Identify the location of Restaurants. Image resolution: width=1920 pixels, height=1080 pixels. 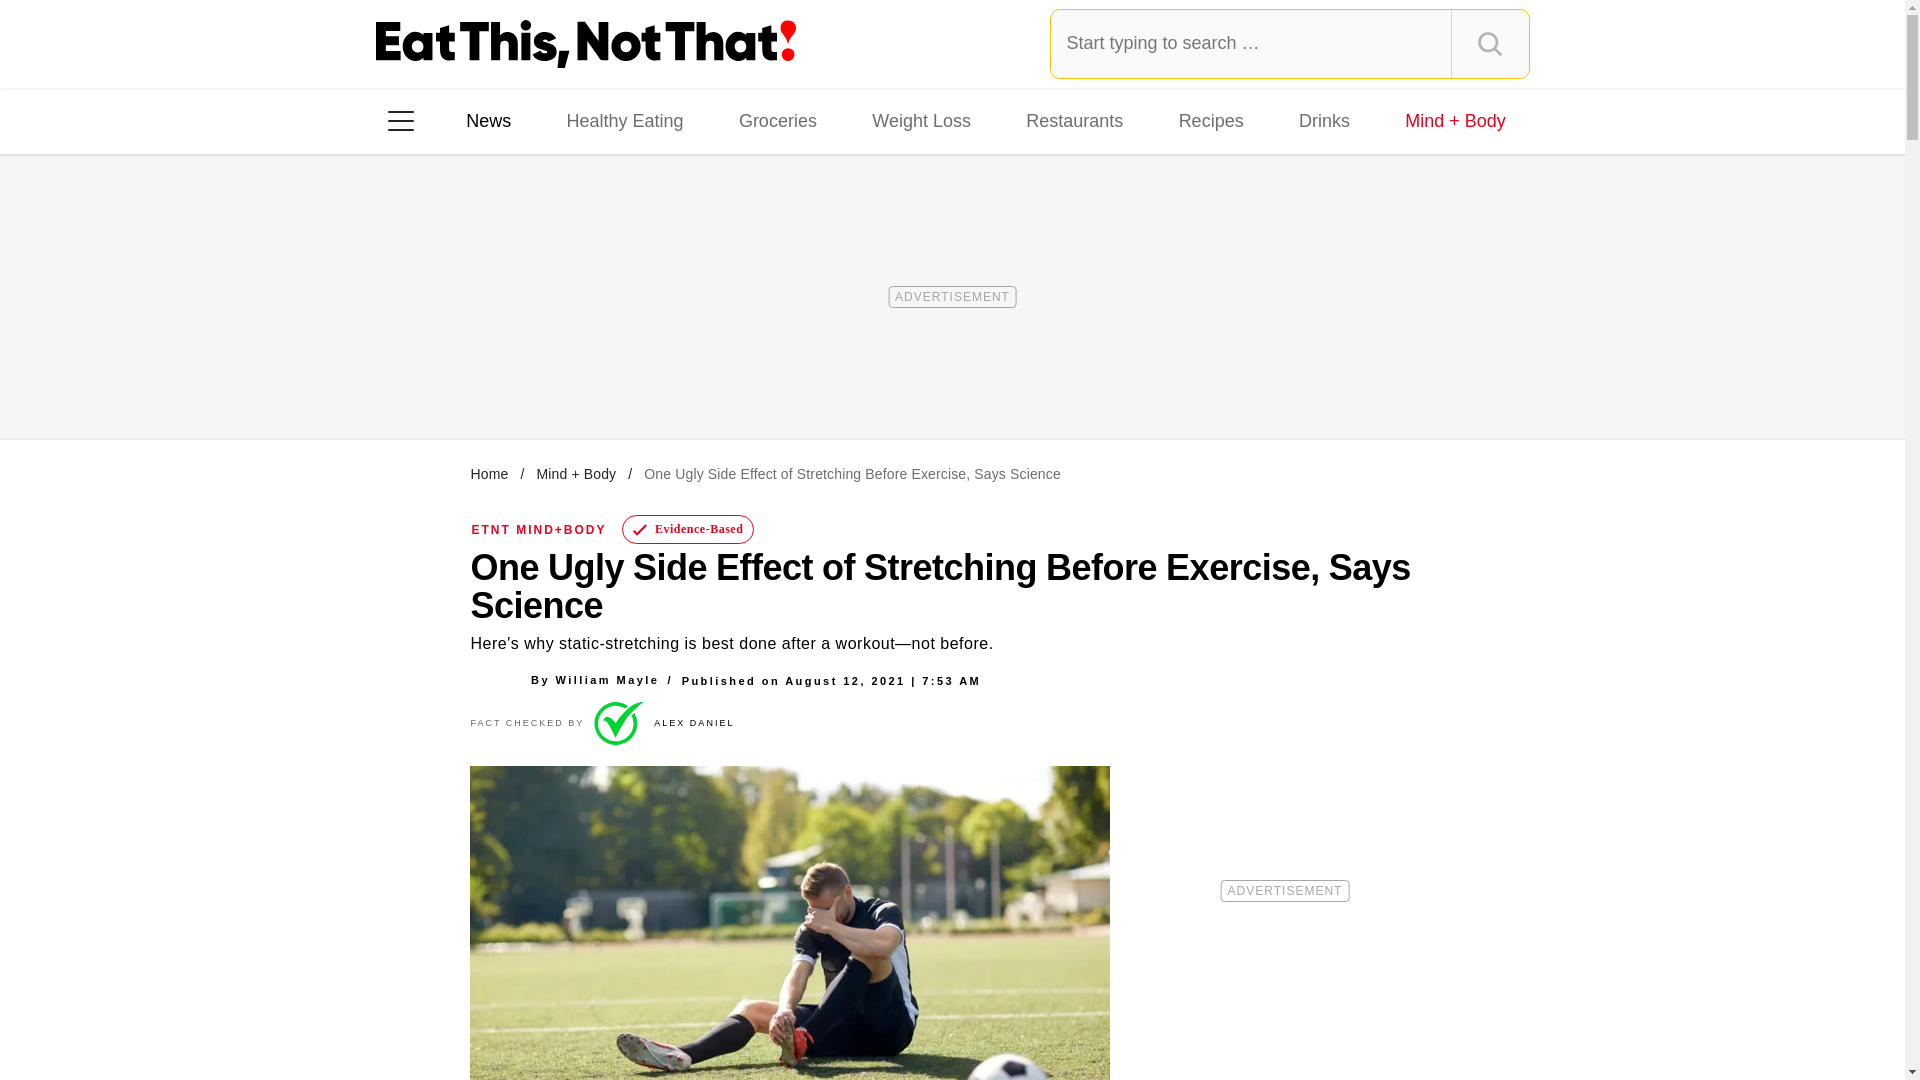
(1074, 120).